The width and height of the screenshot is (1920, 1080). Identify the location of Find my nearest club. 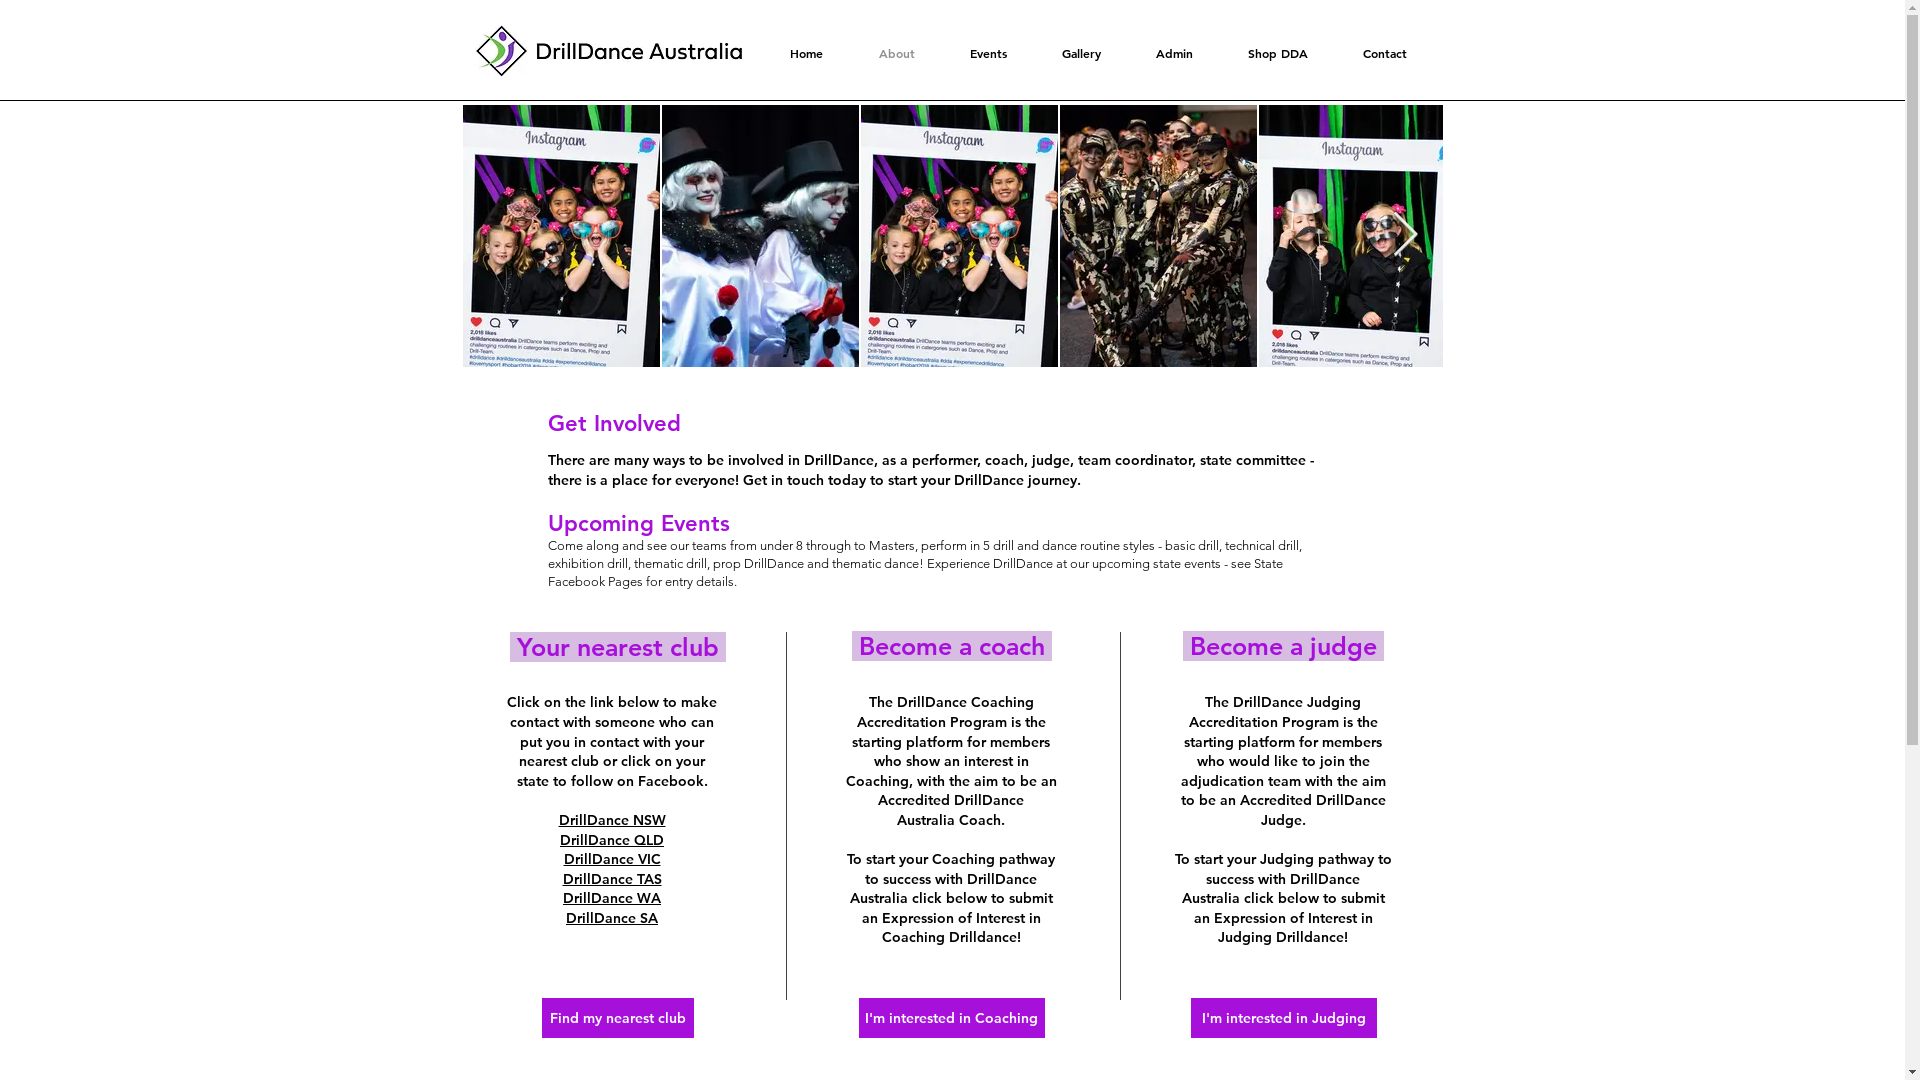
(618, 1018).